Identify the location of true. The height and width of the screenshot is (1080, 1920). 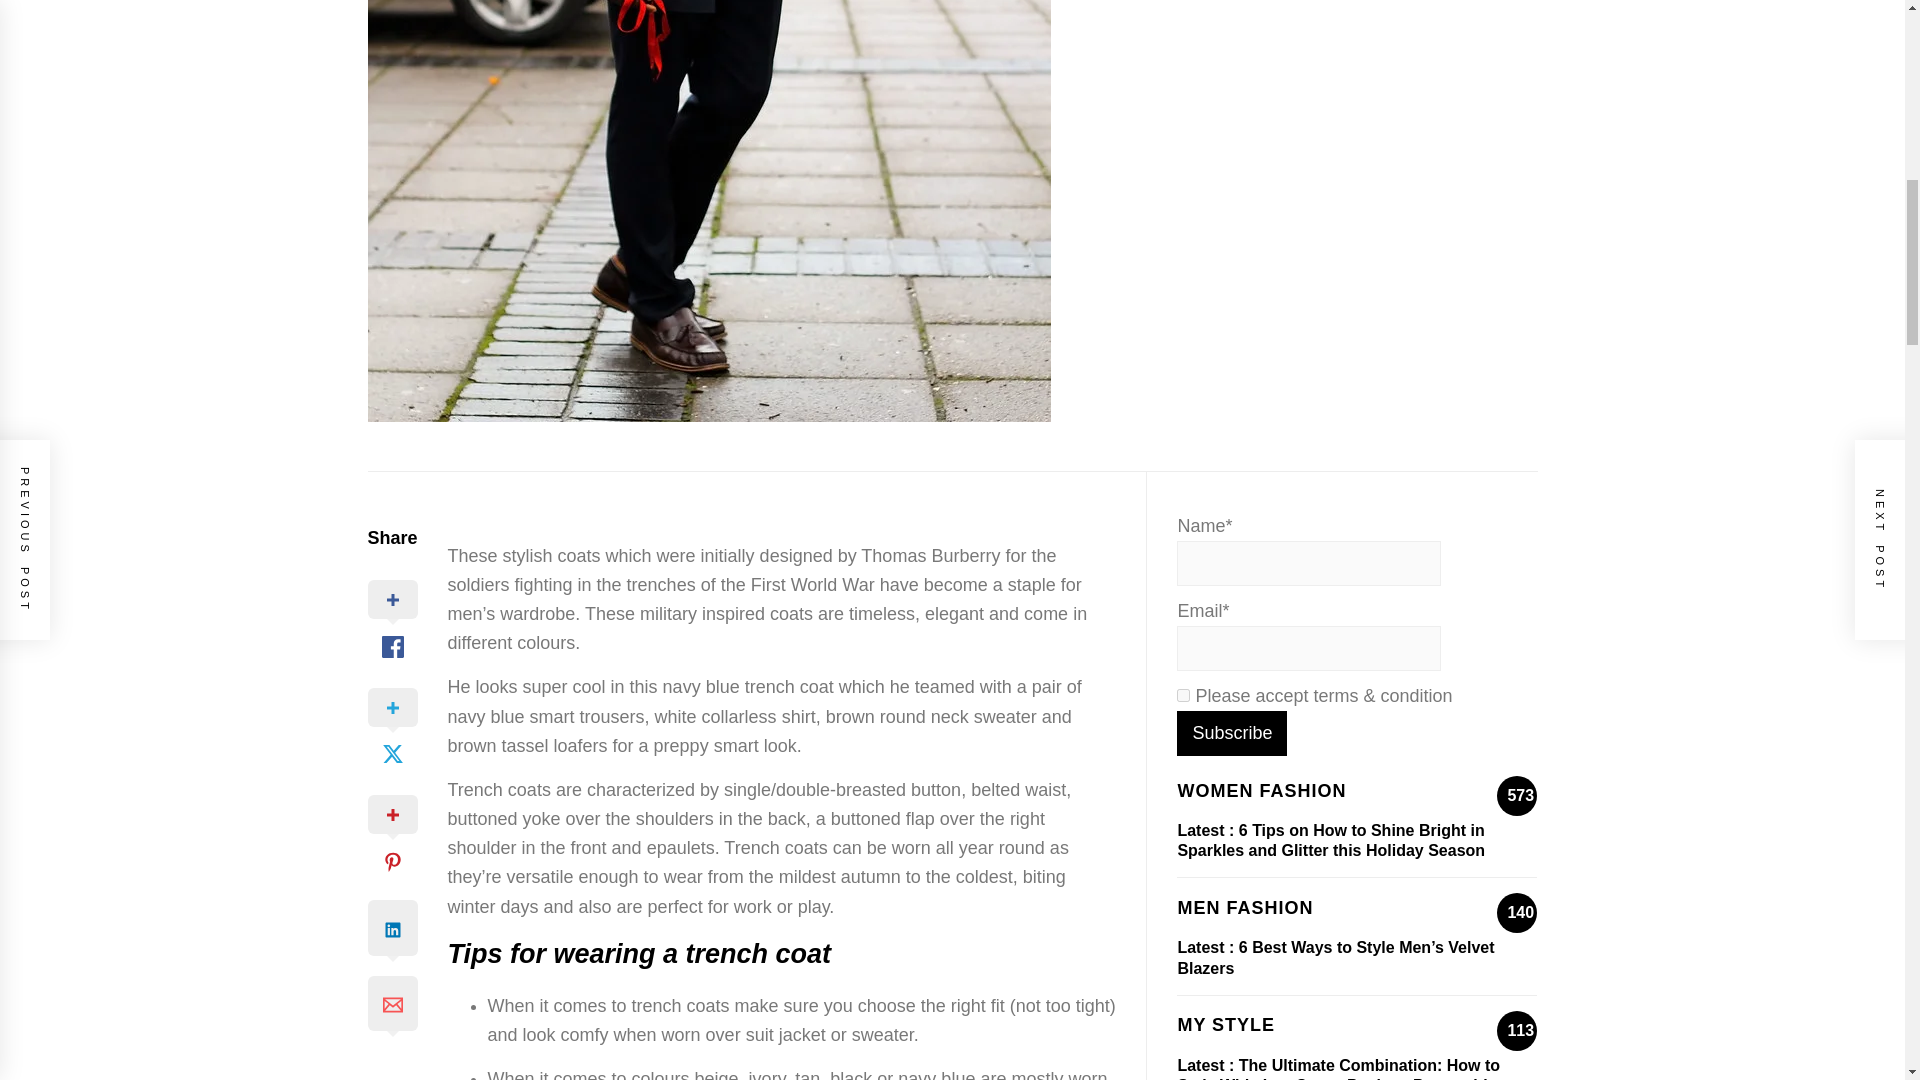
(1183, 696).